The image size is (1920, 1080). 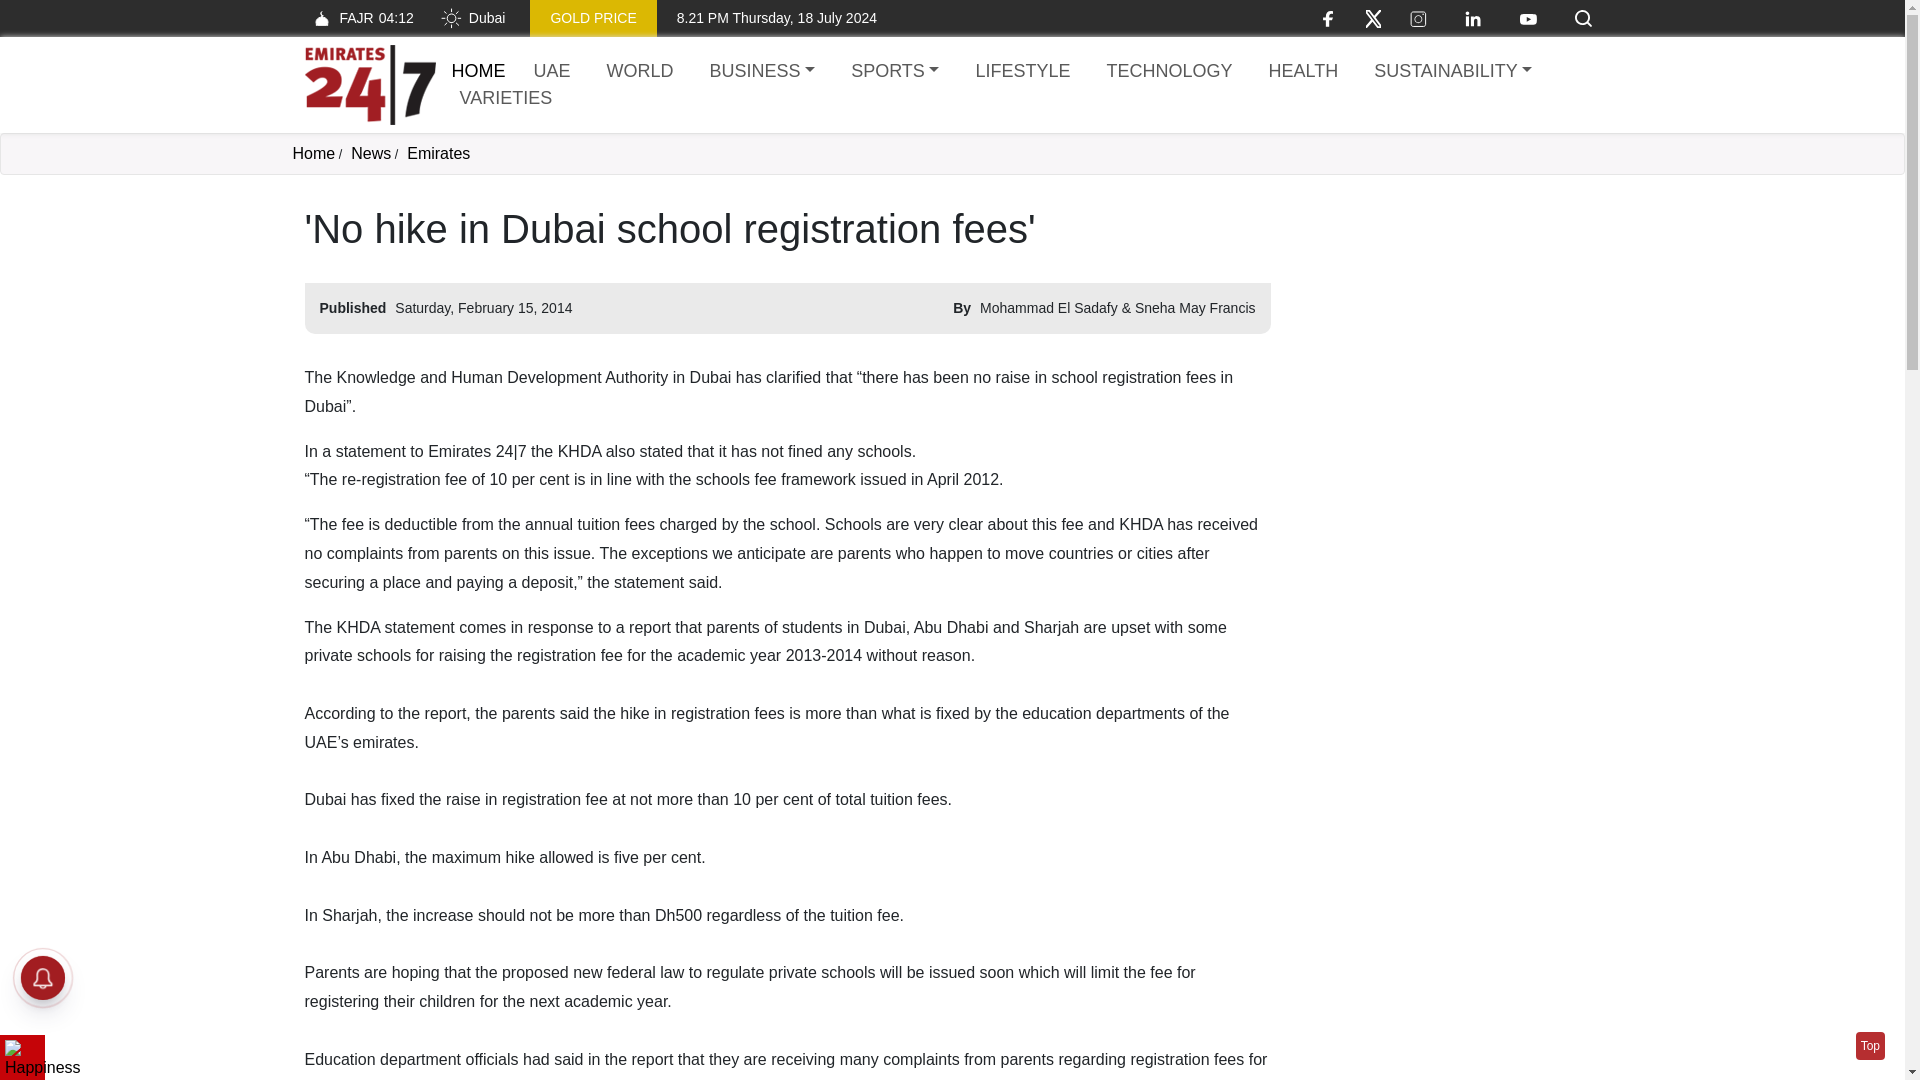 What do you see at coordinates (1452, 72) in the screenshot?
I see `SUSTAINABILITY` at bounding box center [1452, 72].